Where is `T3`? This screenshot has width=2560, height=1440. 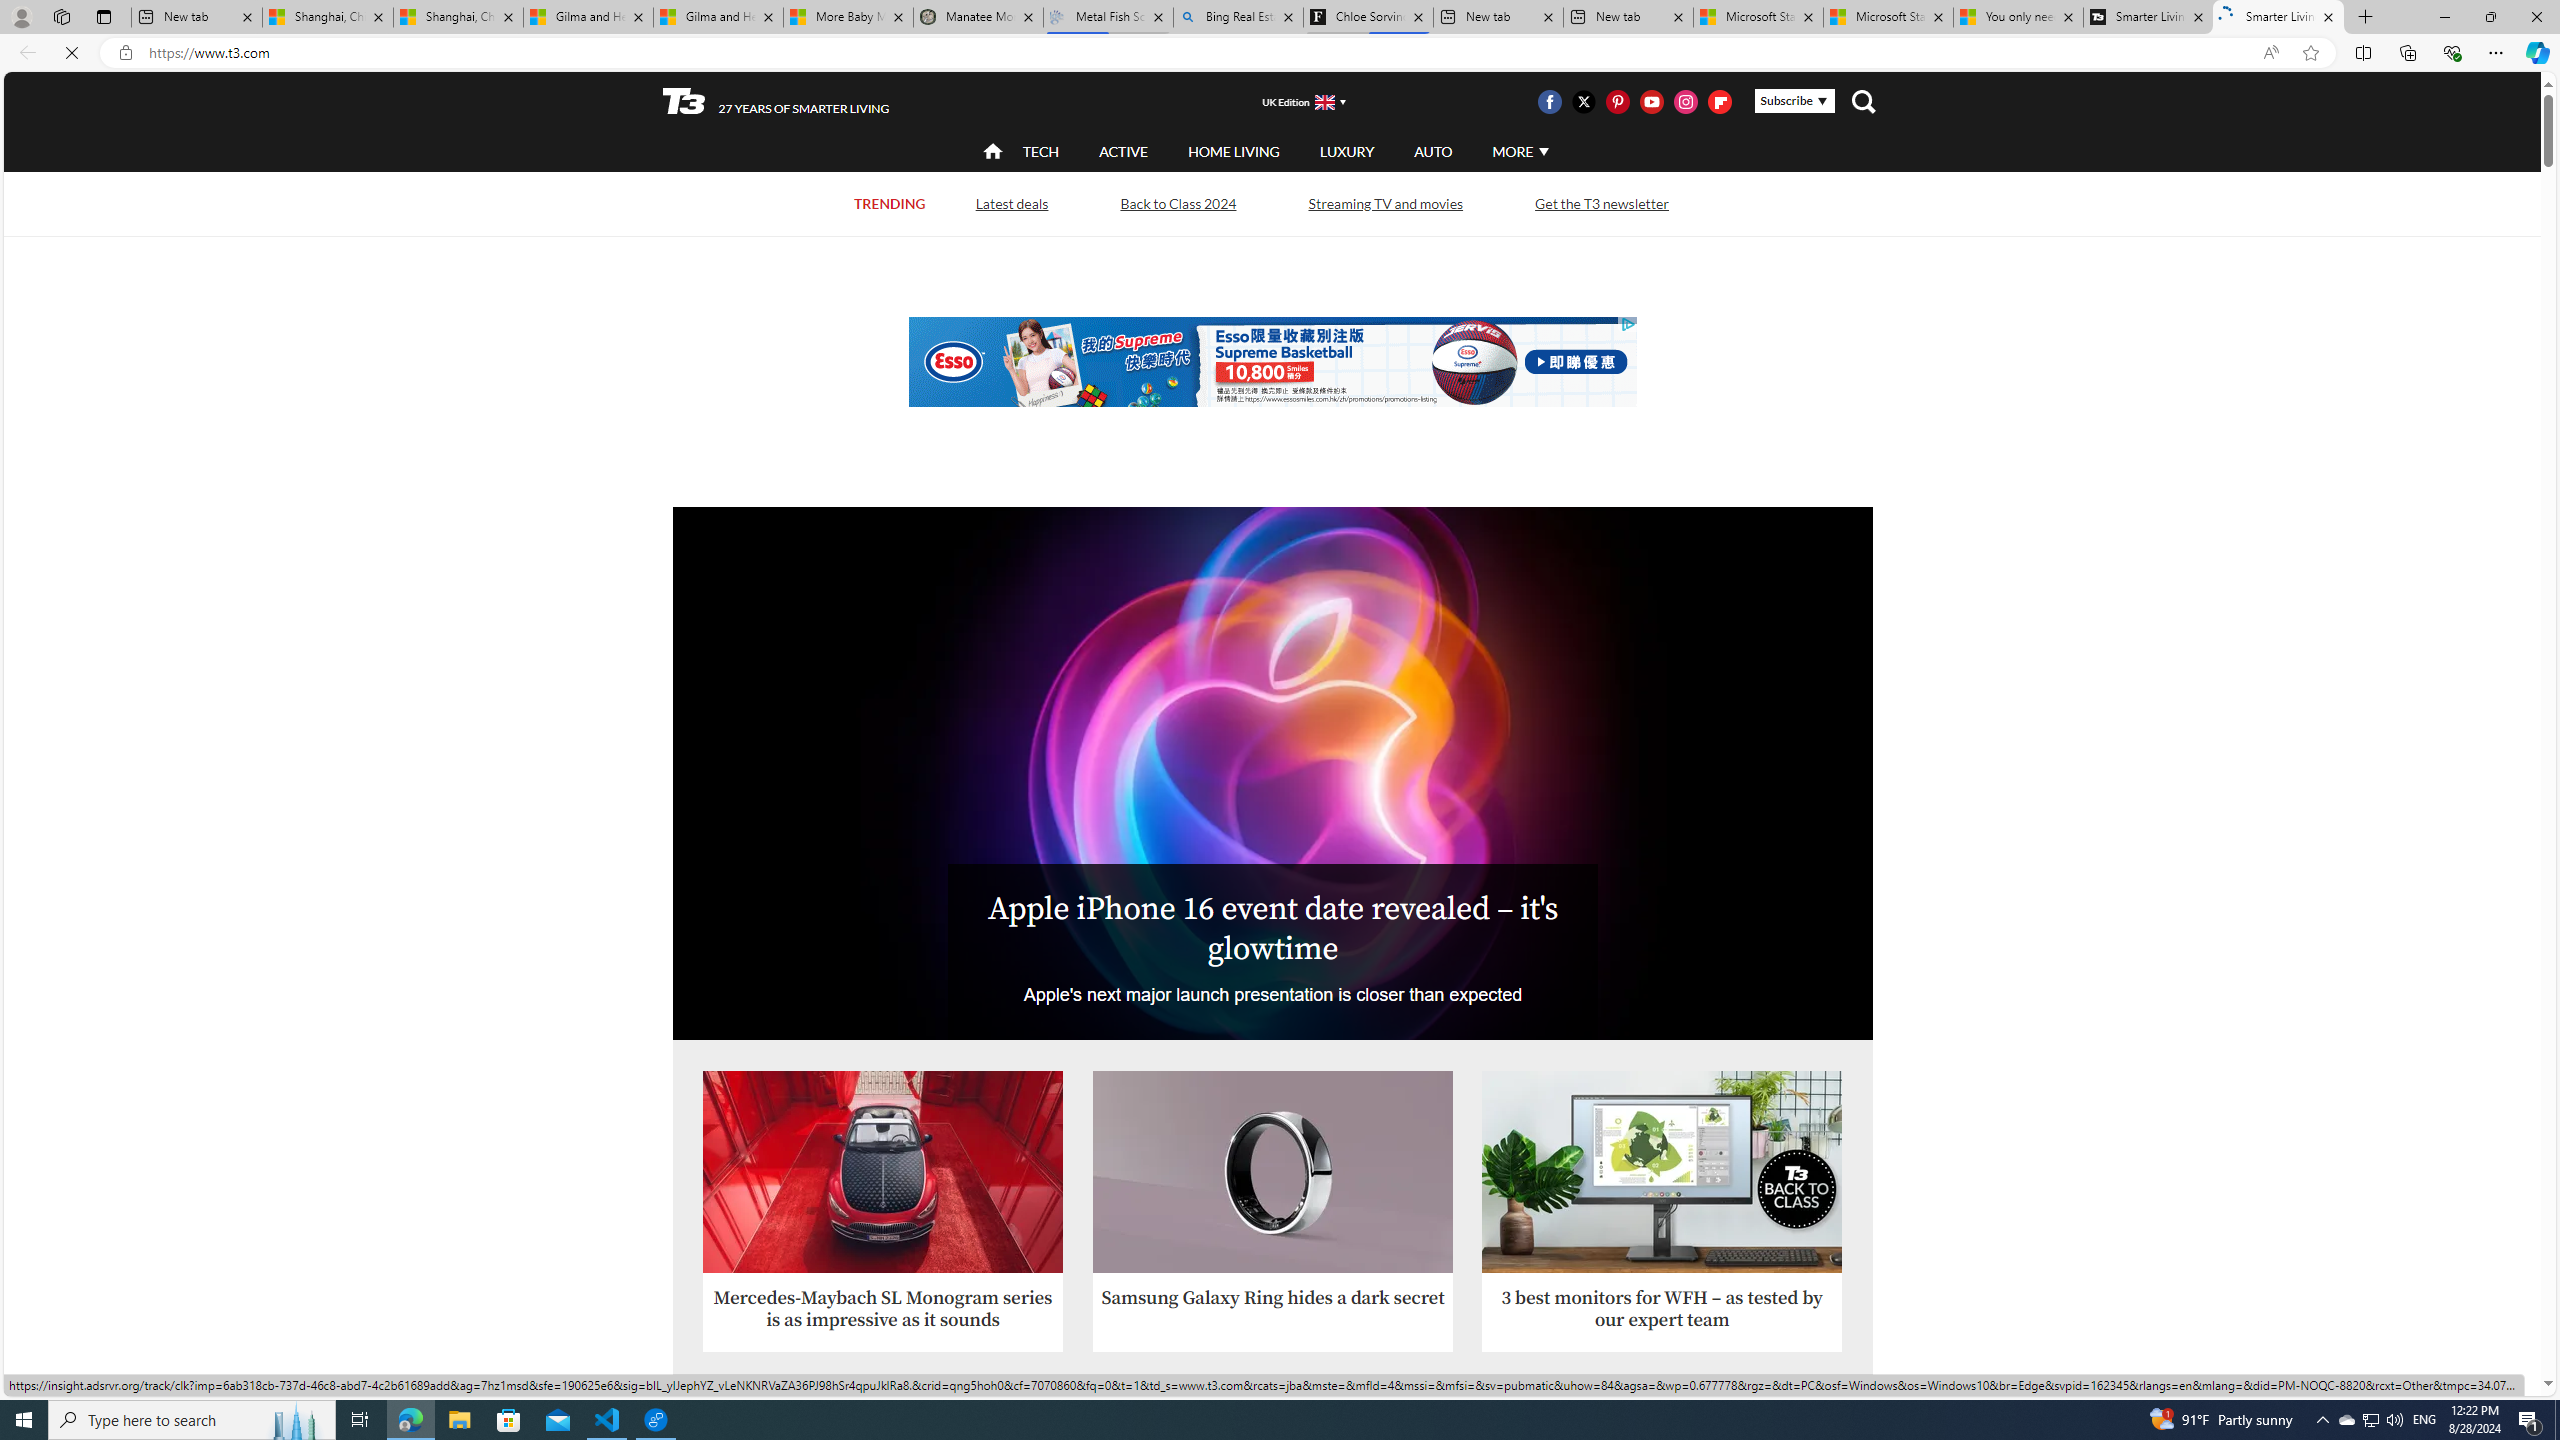 T3 is located at coordinates (684, 100).